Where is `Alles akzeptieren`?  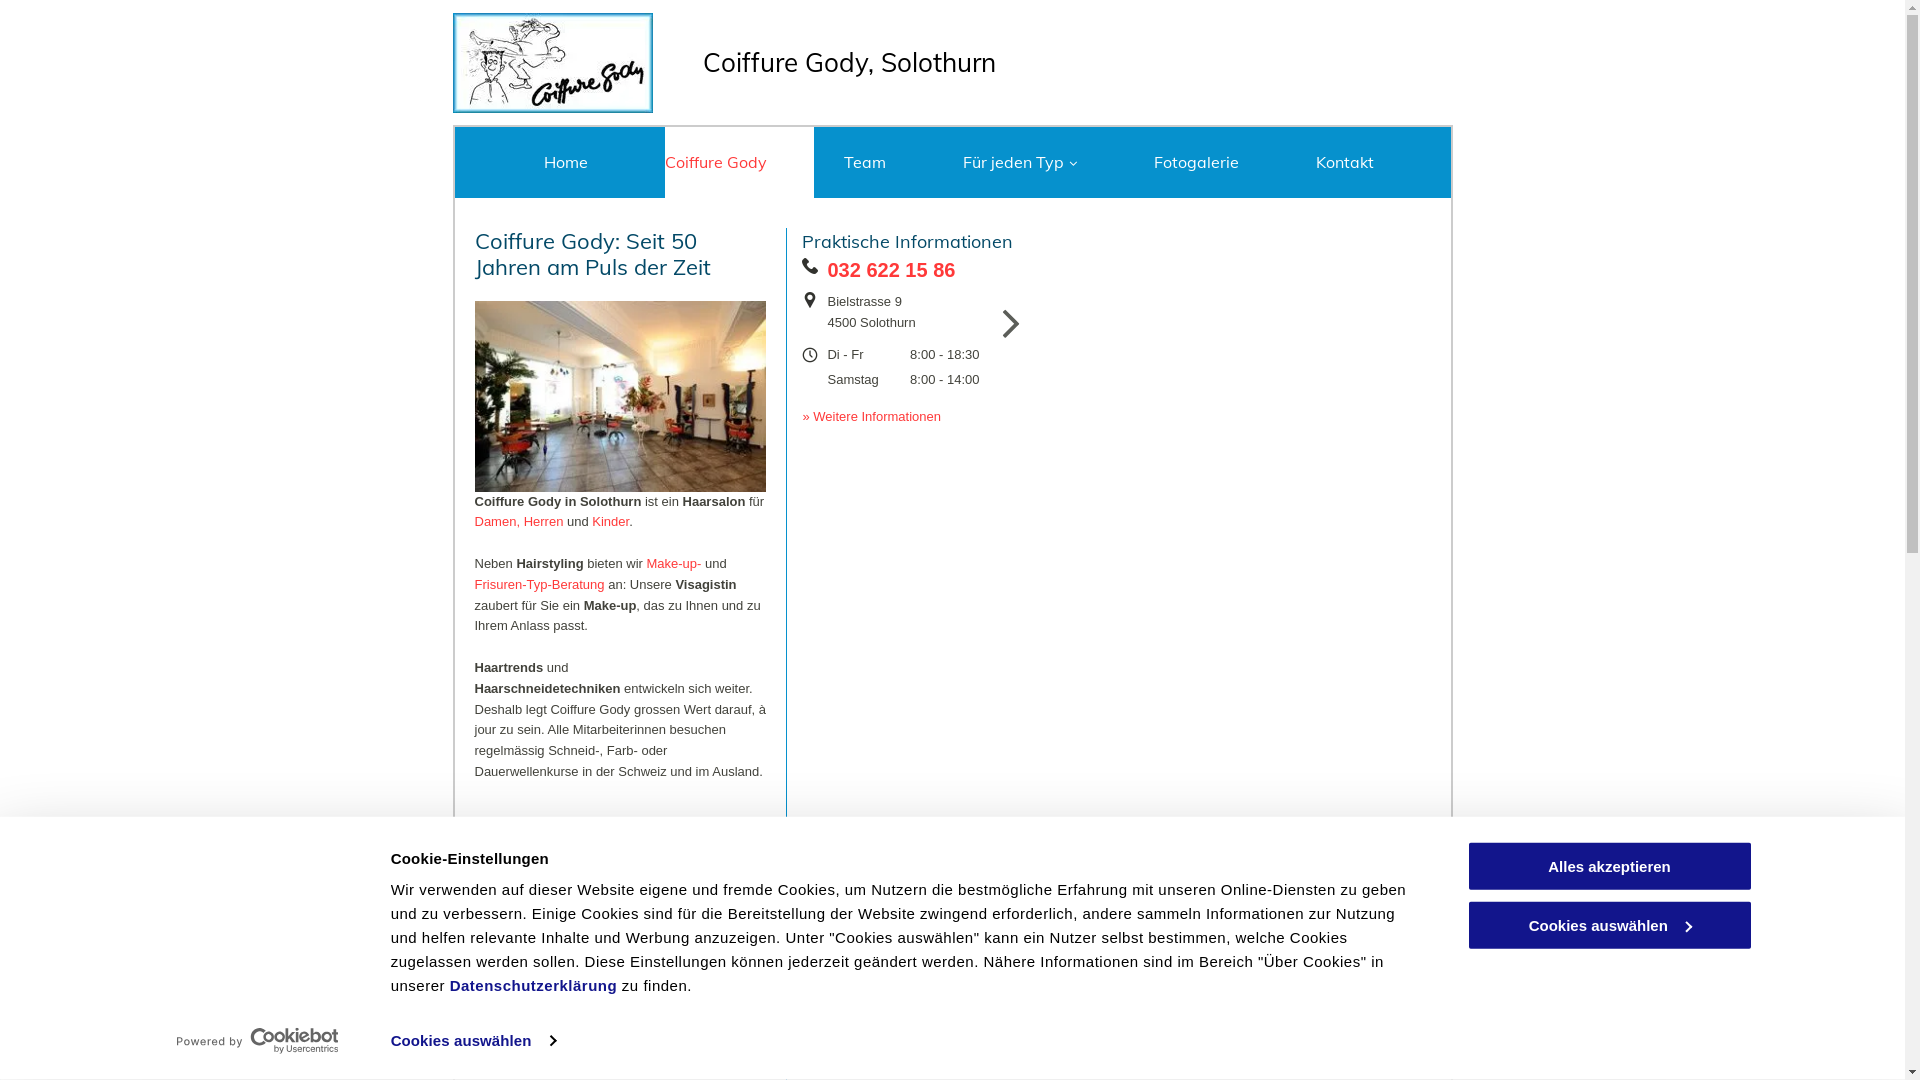 Alles akzeptieren is located at coordinates (1609, 866).